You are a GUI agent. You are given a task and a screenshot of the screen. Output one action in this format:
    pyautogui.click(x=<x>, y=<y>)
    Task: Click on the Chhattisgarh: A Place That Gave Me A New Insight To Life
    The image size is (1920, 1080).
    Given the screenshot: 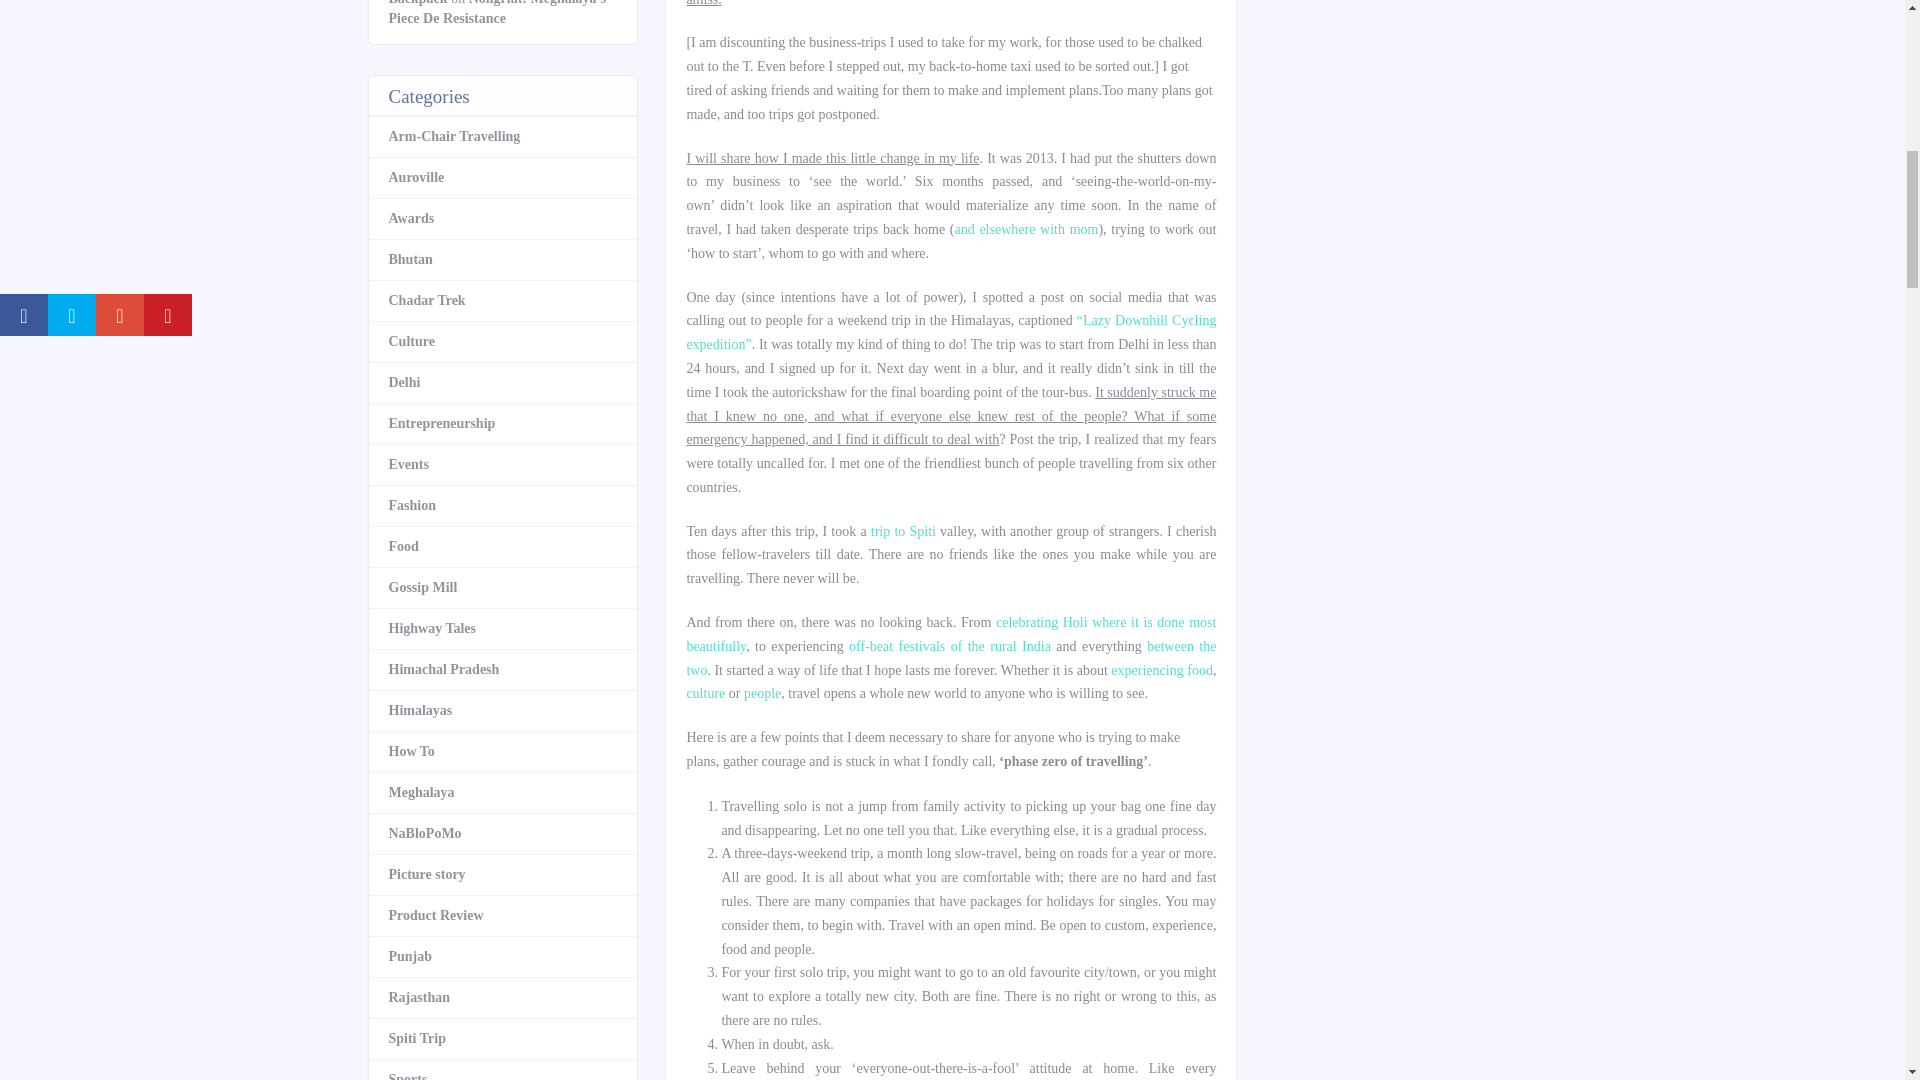 What is the action you would take?
    pyautogui.click(x=705, y=692)
    